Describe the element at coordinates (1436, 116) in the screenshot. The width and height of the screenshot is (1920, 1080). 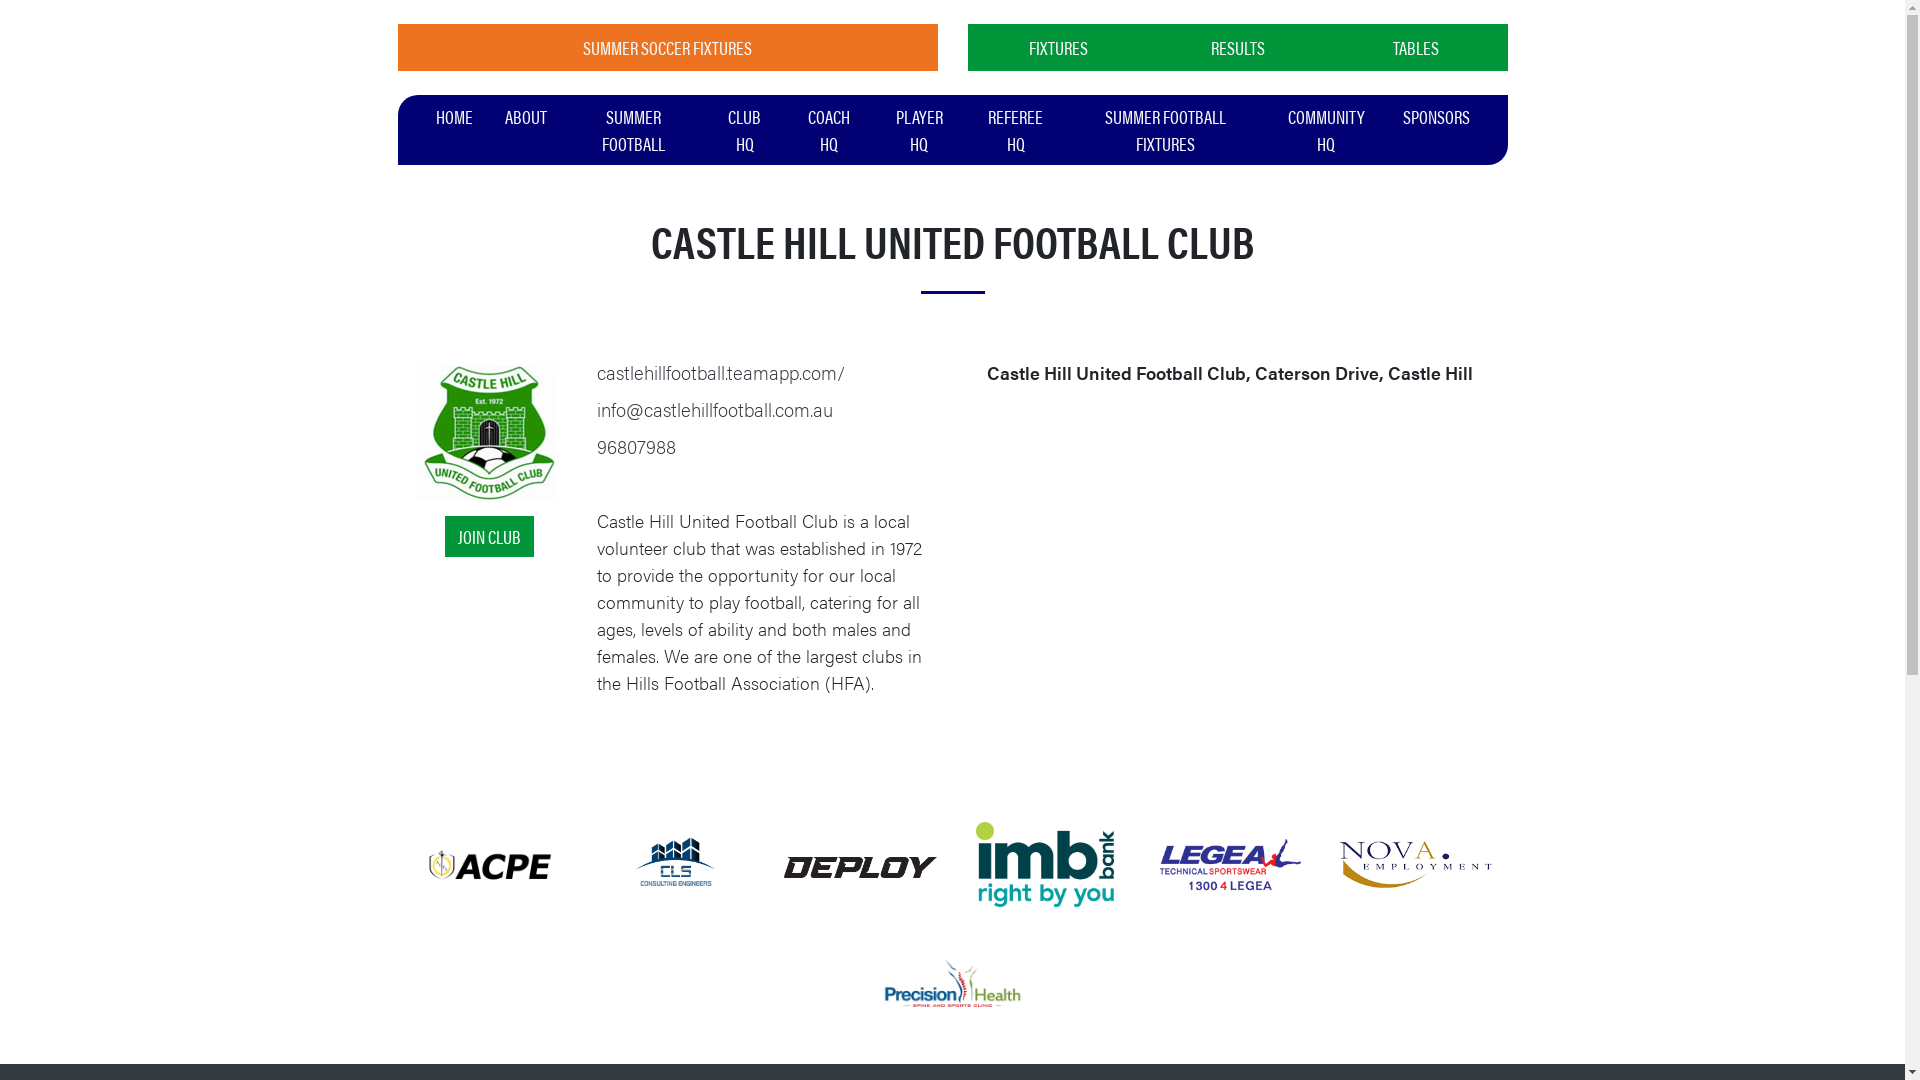
I see `SPONSORS` at that location.